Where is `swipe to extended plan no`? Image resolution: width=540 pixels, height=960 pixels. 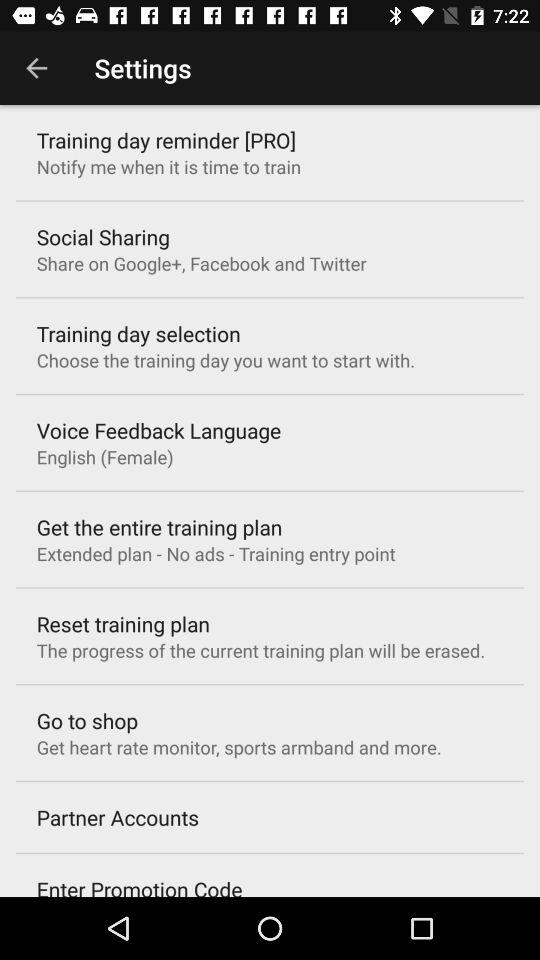 swipe to extended plan no is located at coordinates (216, 554).